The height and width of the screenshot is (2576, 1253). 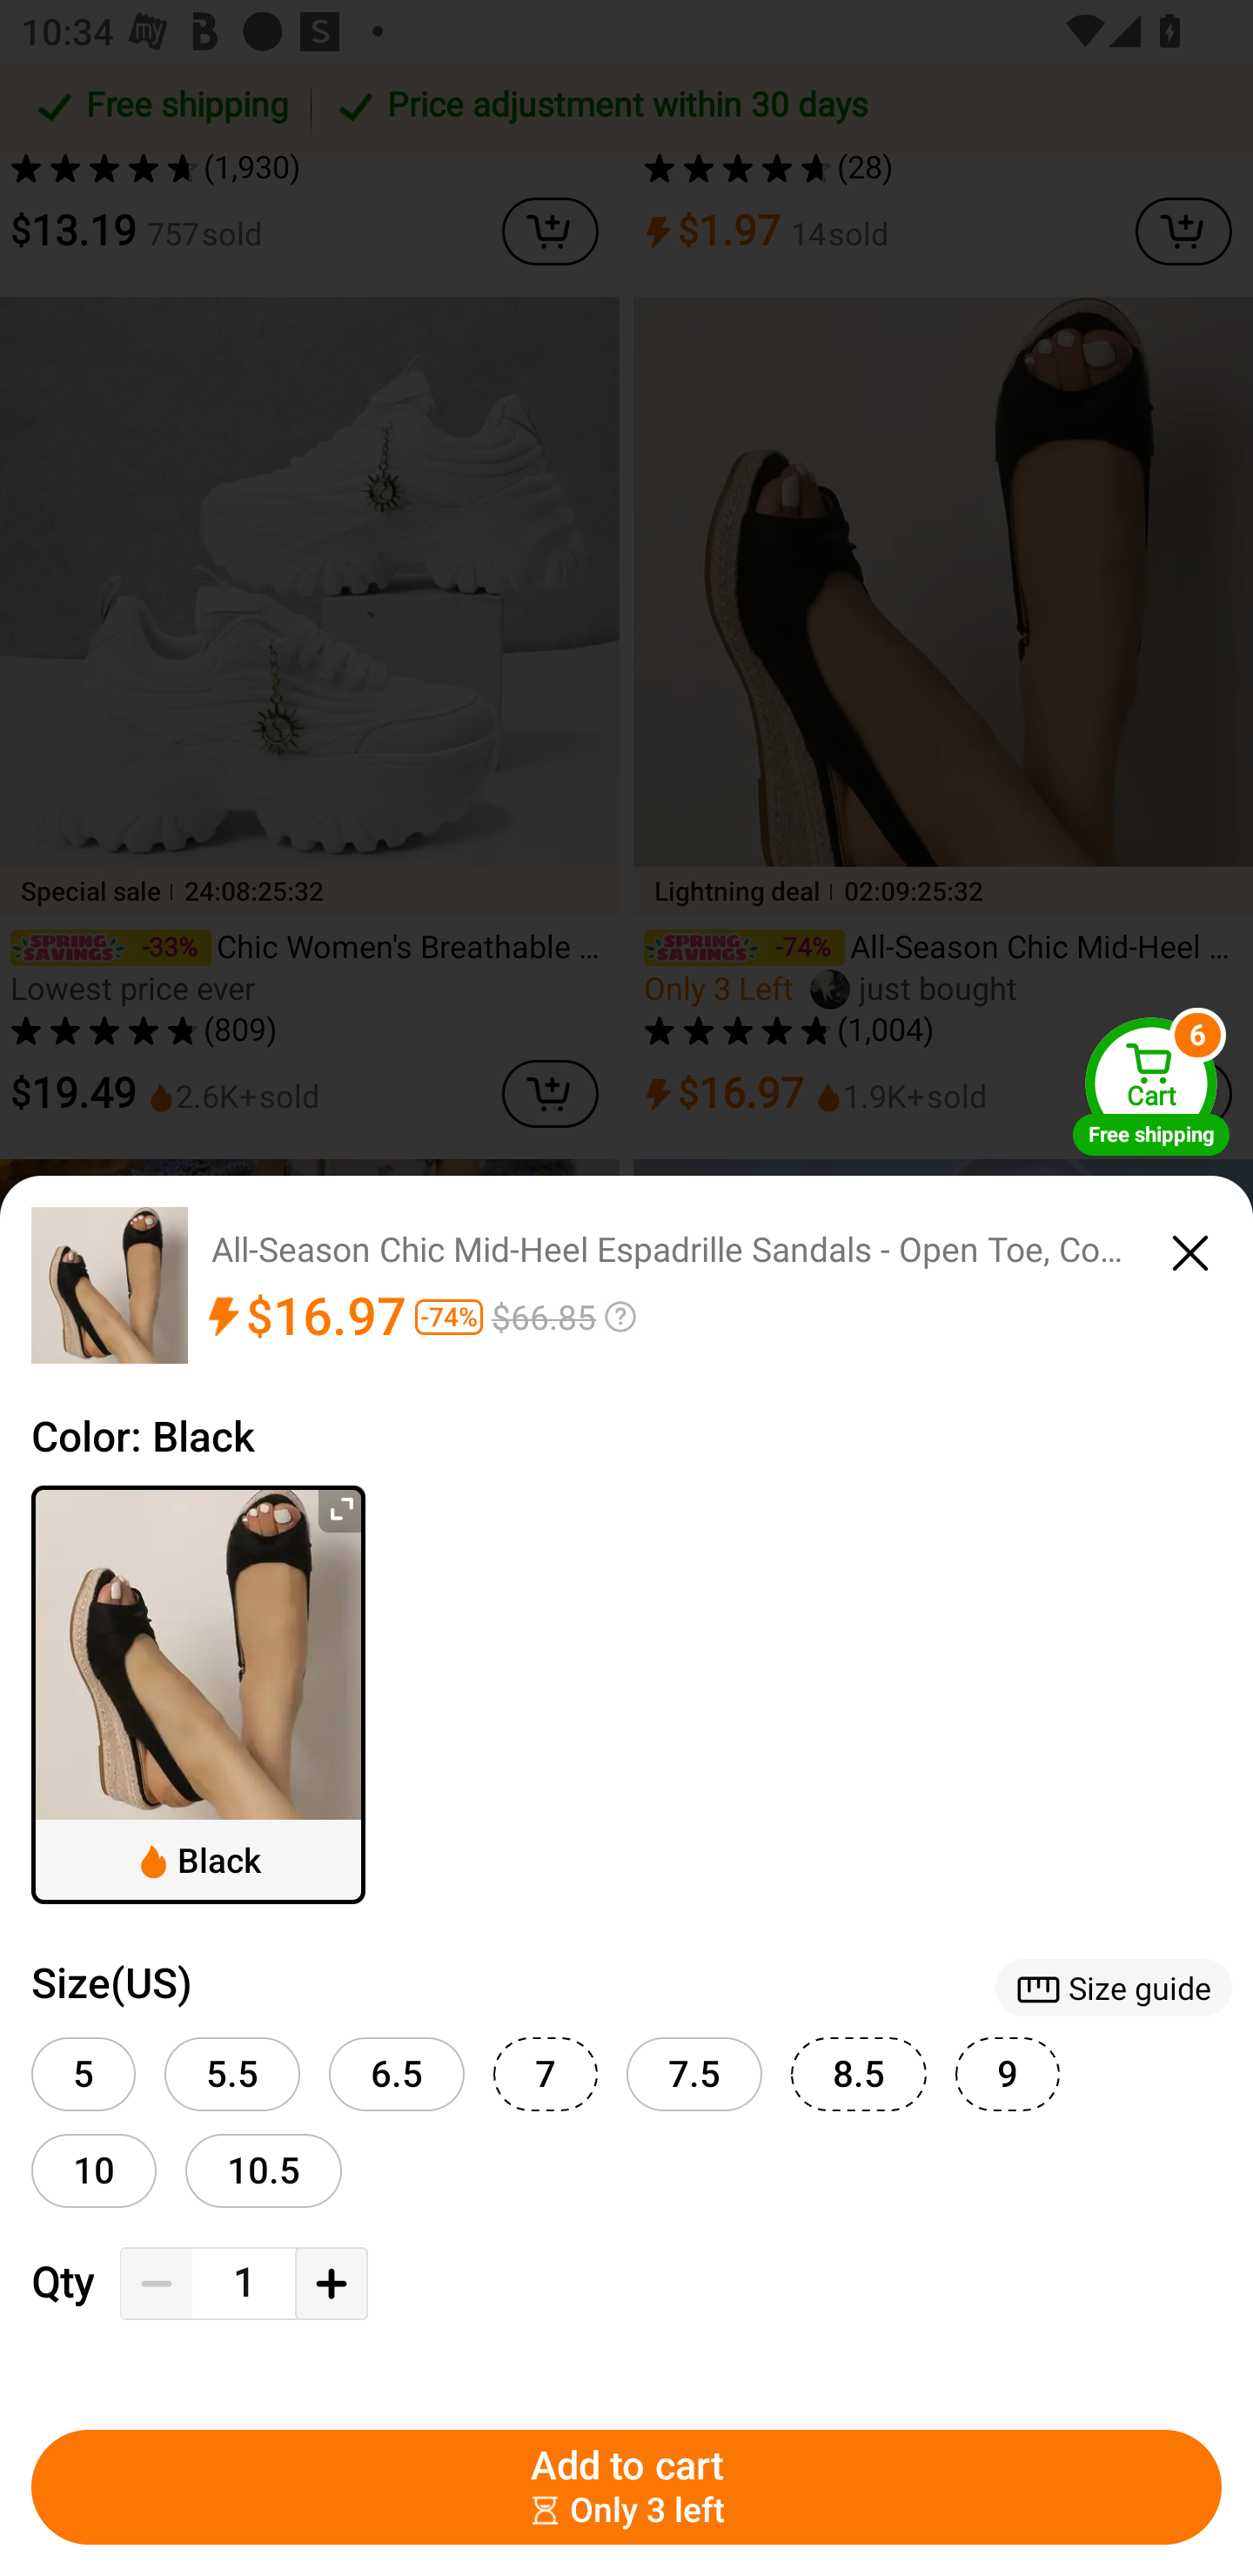 I want to click on  8.5, so click(x=858, y=2075).